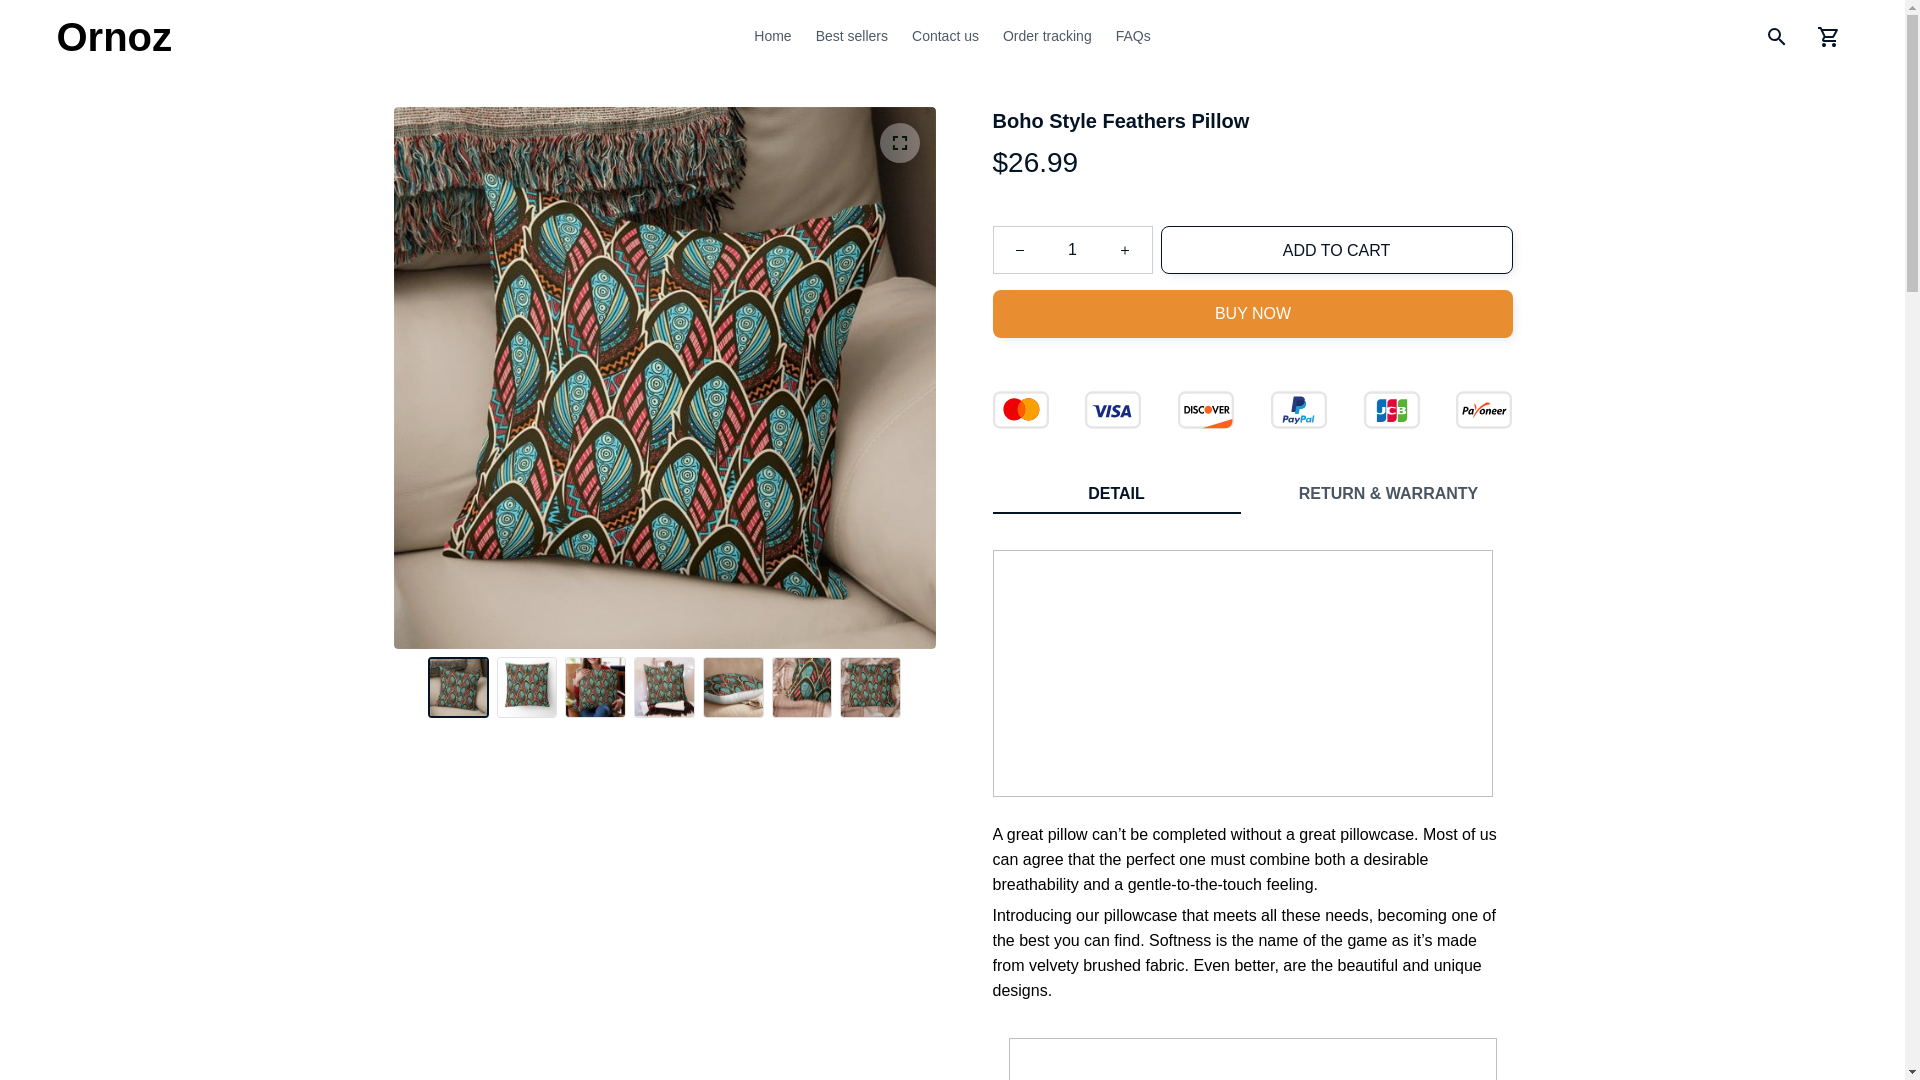 This screenshot has width=1920, height=1080. I want to click on FAQs, so click(1127, 37).